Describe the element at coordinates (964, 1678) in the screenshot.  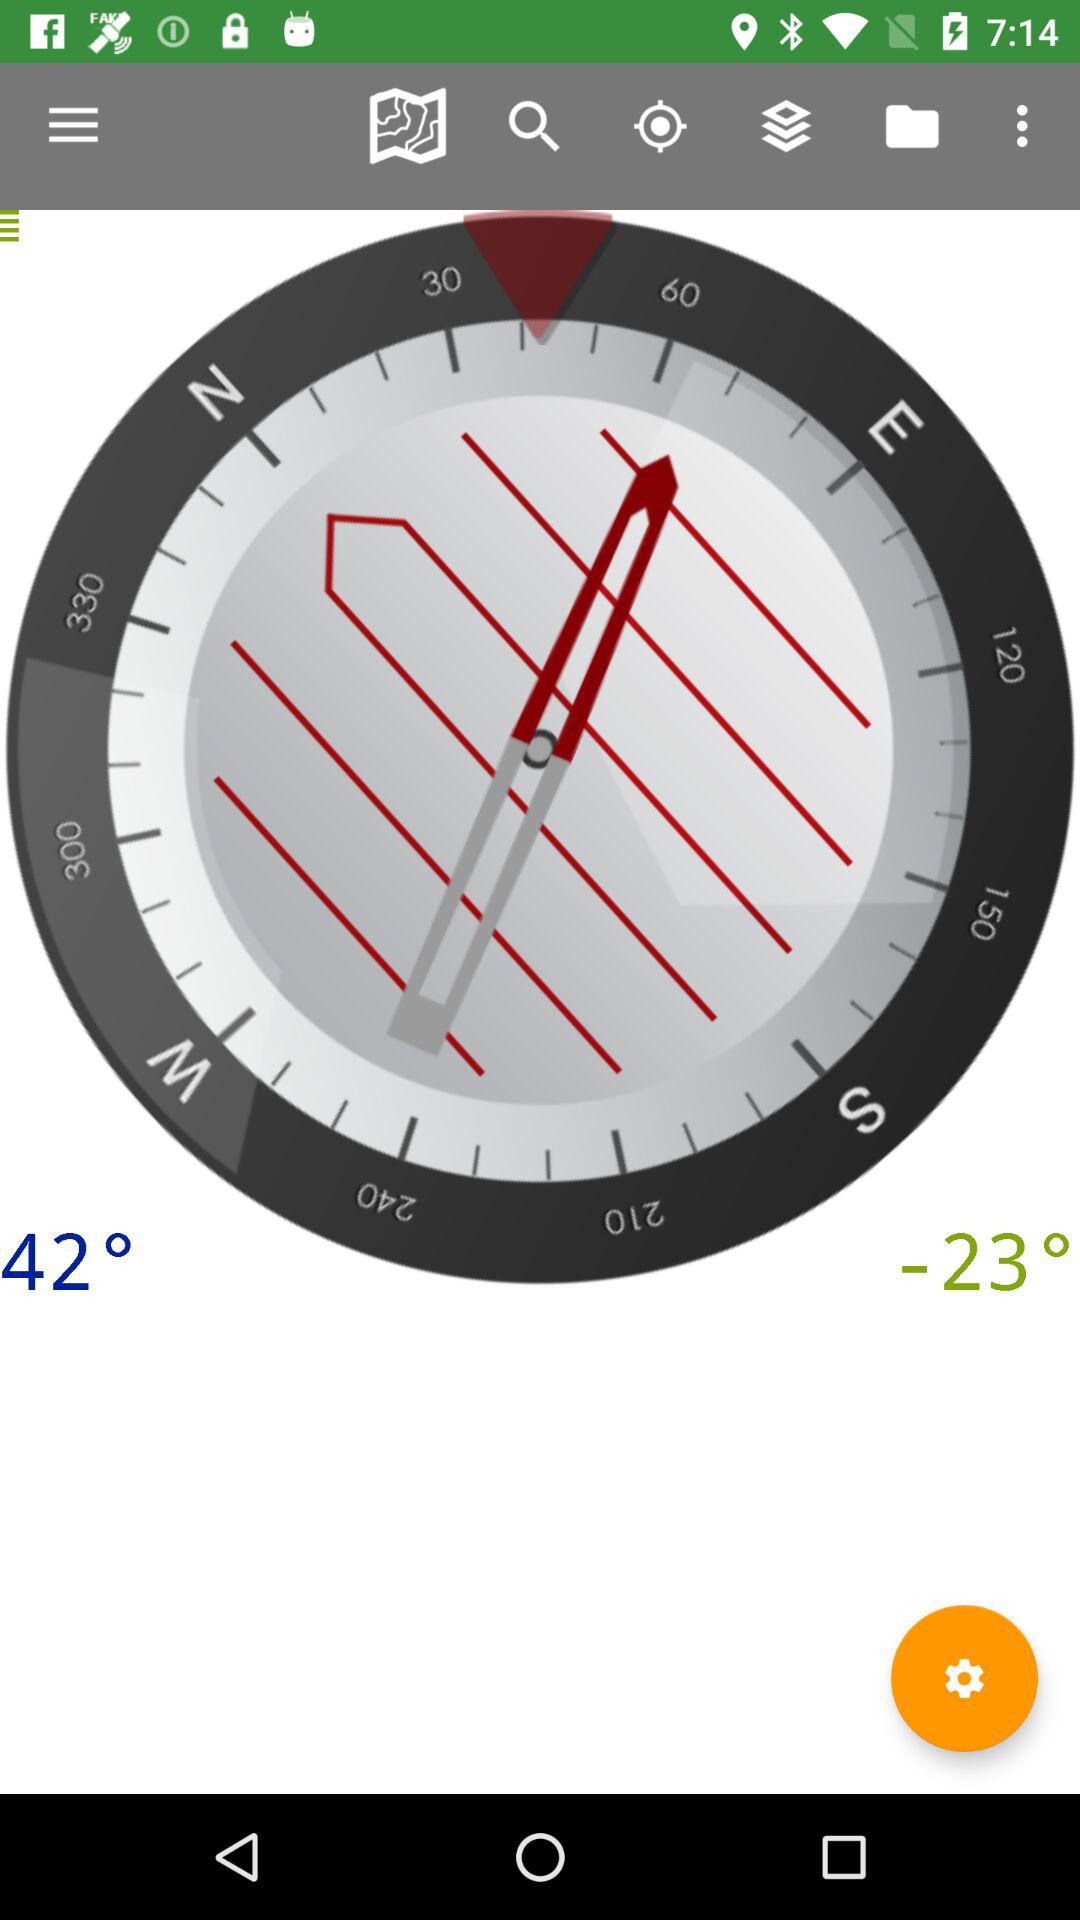
I see `settings option` at that location.